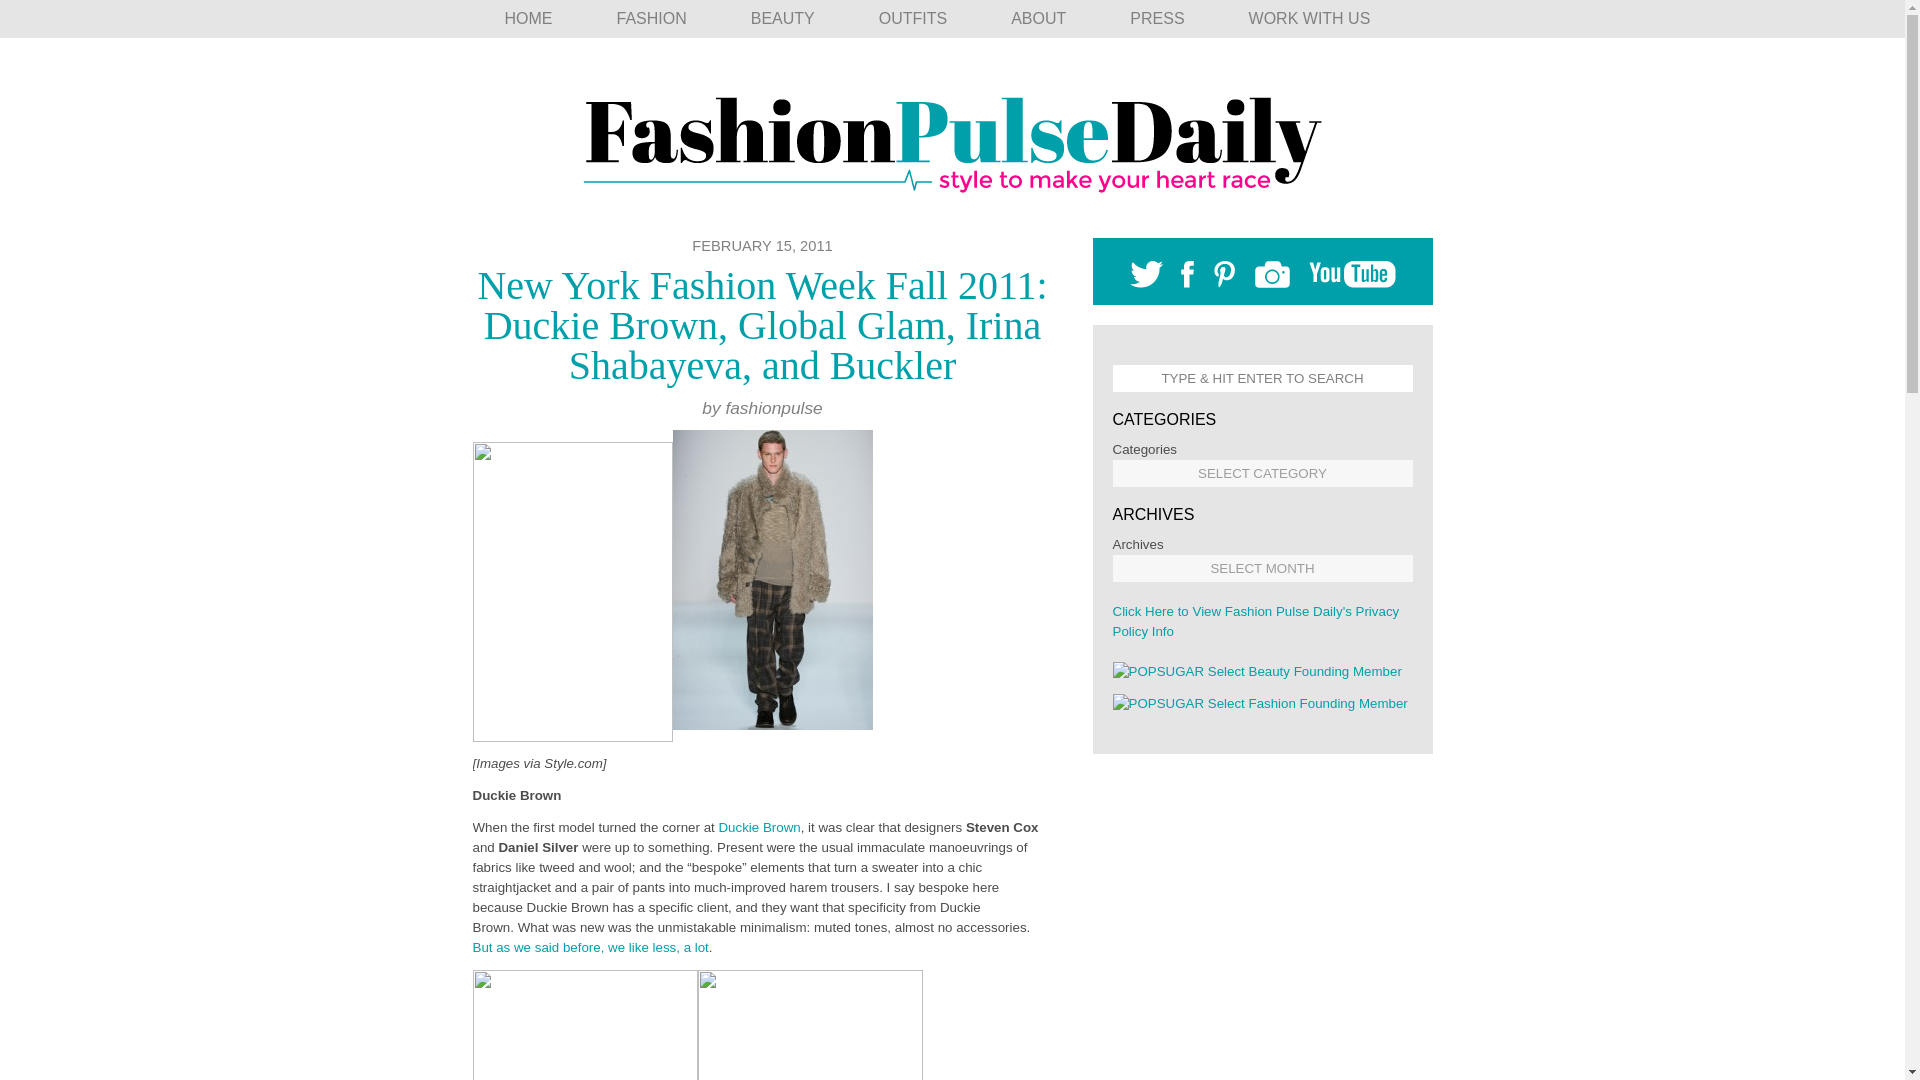 The height and width of the screenshot is (1080, 1920). I want to click on PRESS, so click(1157, 18).